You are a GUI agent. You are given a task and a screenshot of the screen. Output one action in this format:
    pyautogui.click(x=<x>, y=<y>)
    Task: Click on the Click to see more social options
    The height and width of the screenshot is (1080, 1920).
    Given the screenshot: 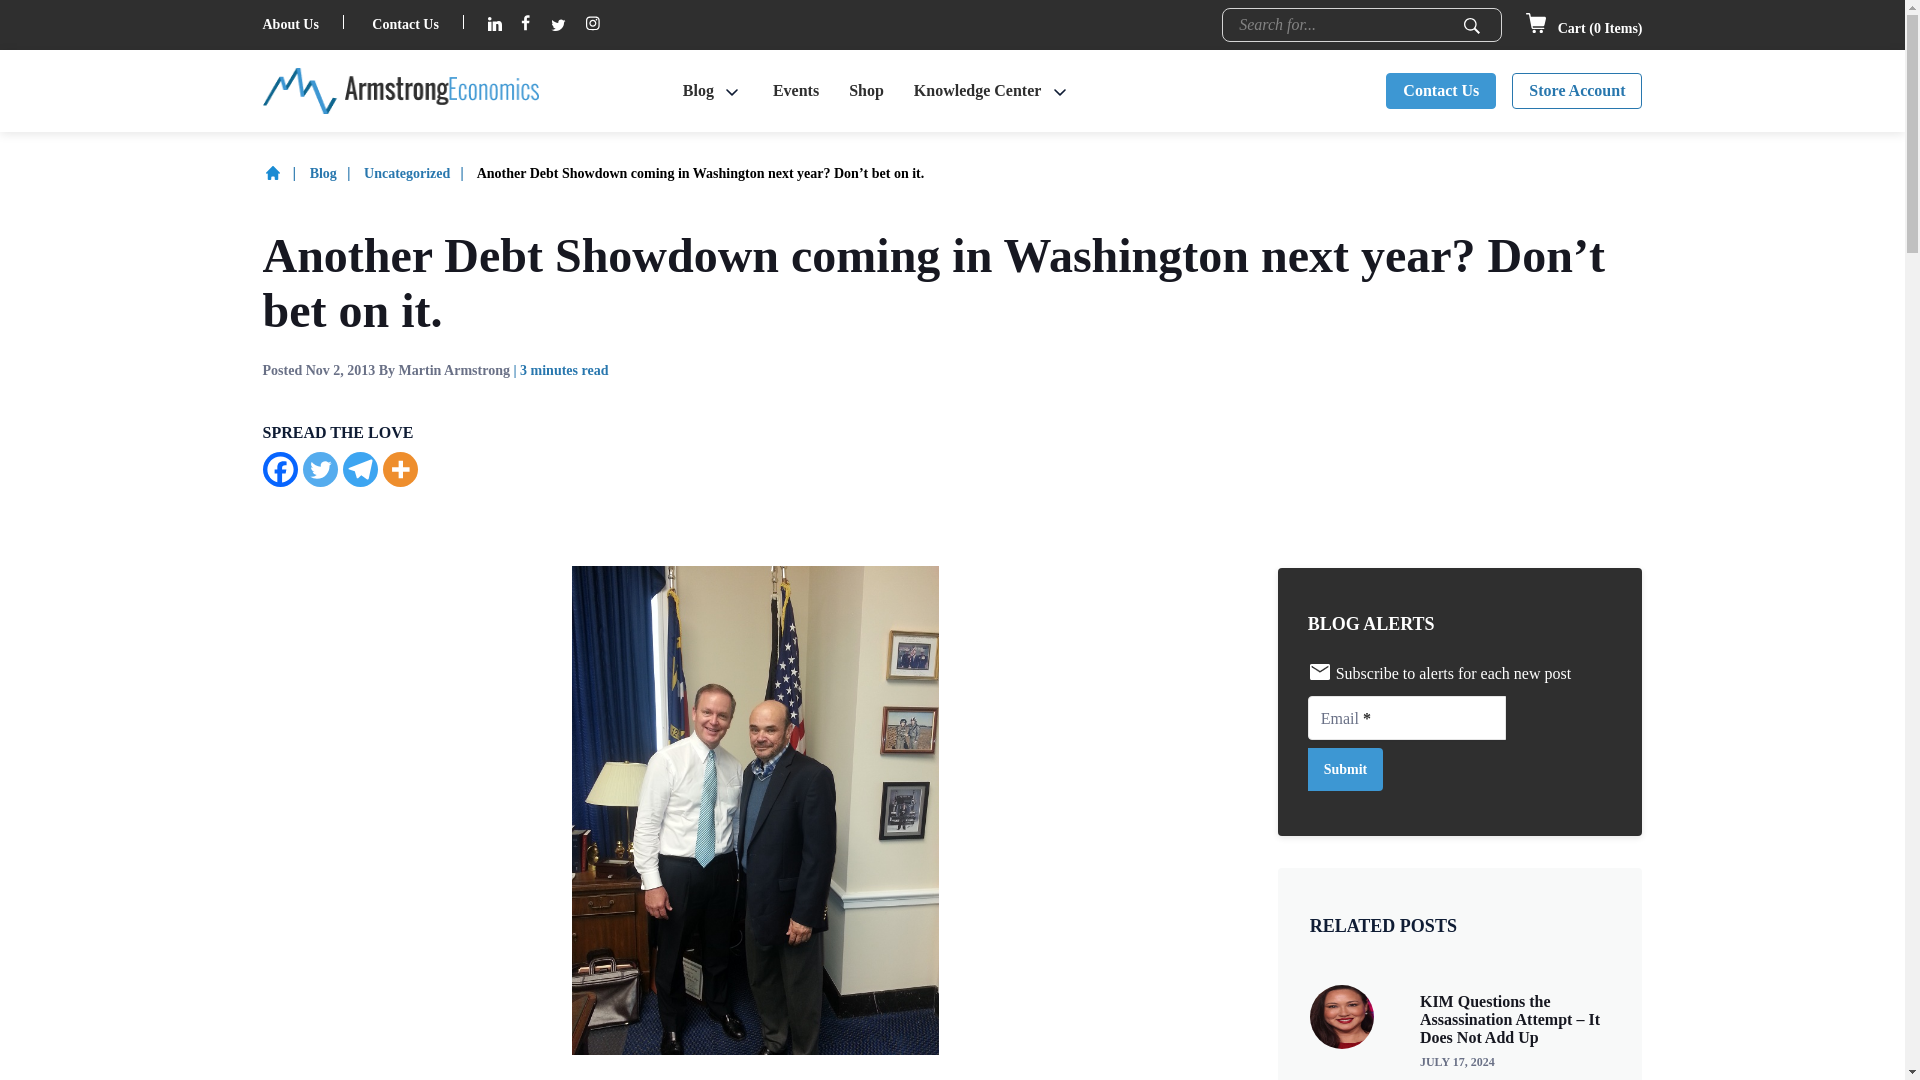 What is the action you would take?
    pyautogui.click(x=399, y=470)
    